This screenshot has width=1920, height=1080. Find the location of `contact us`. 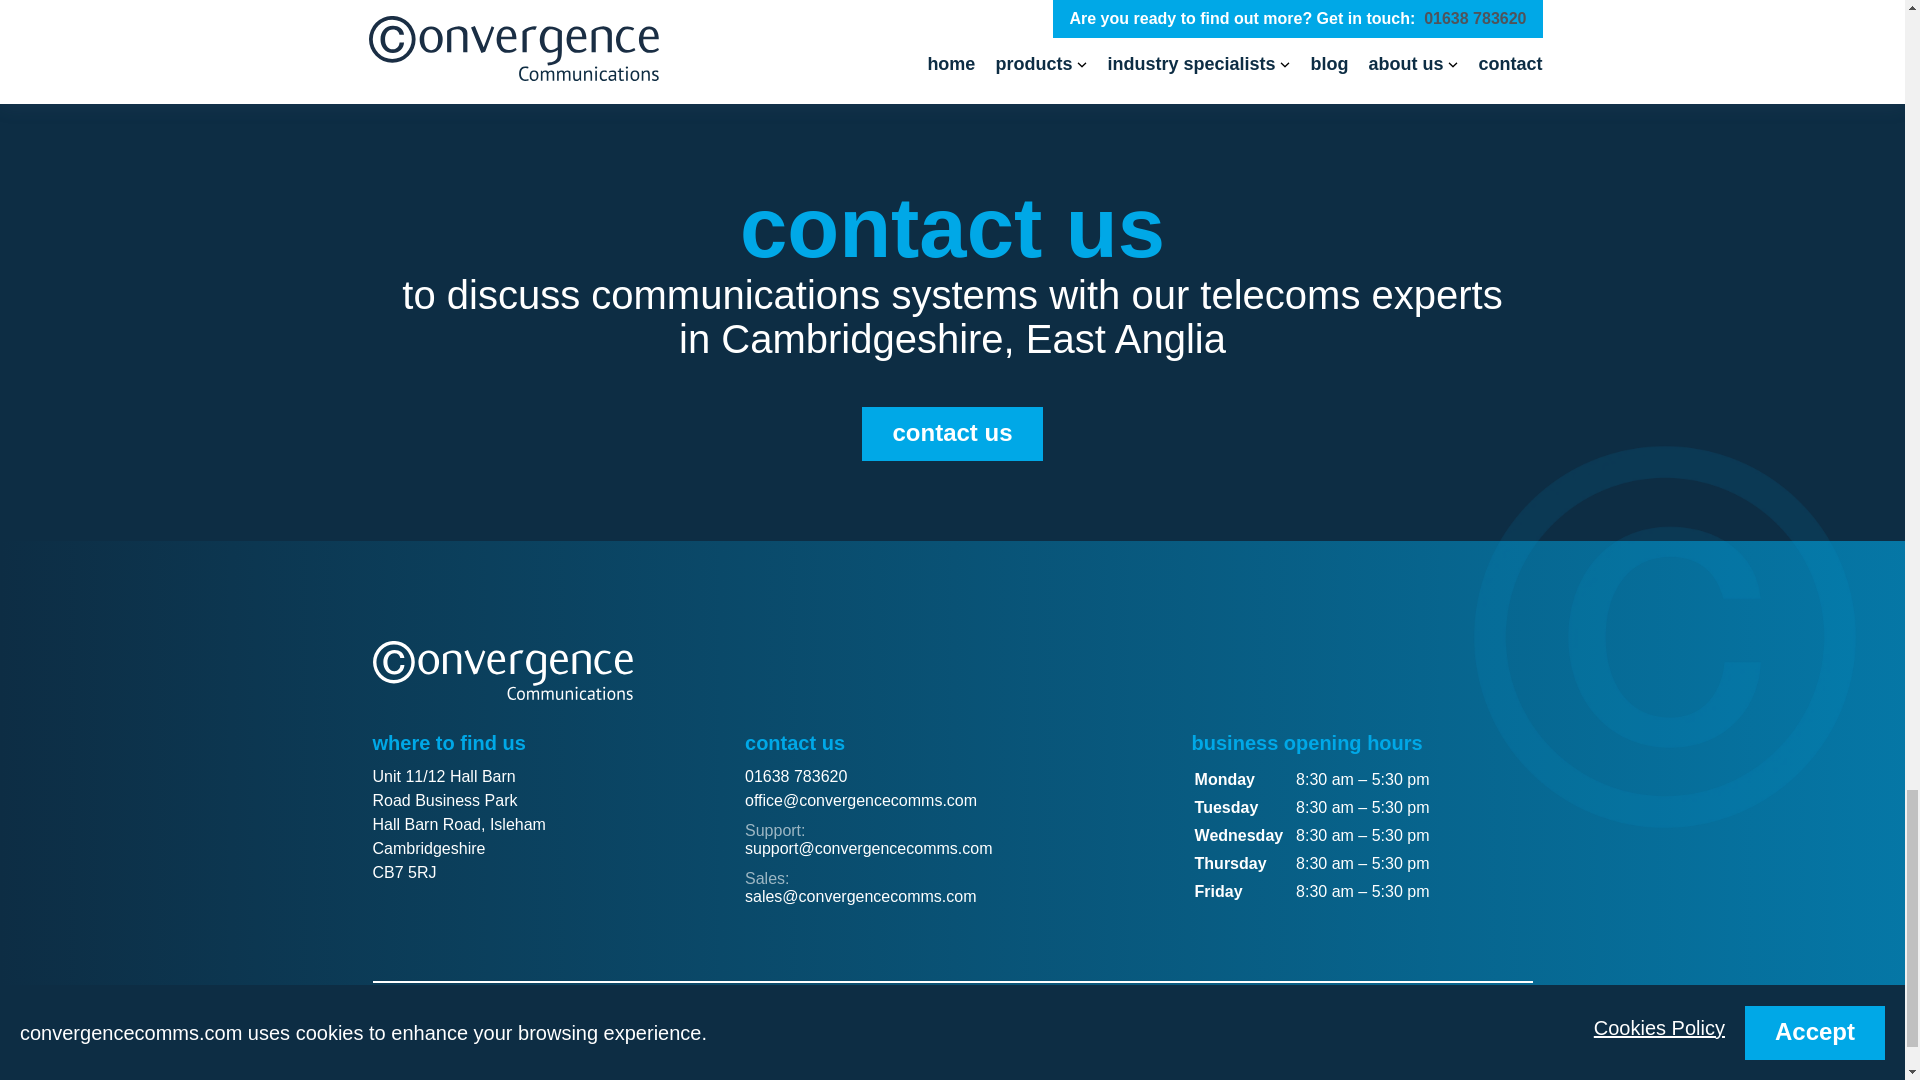

contact us is located at coordinates (952, 434).